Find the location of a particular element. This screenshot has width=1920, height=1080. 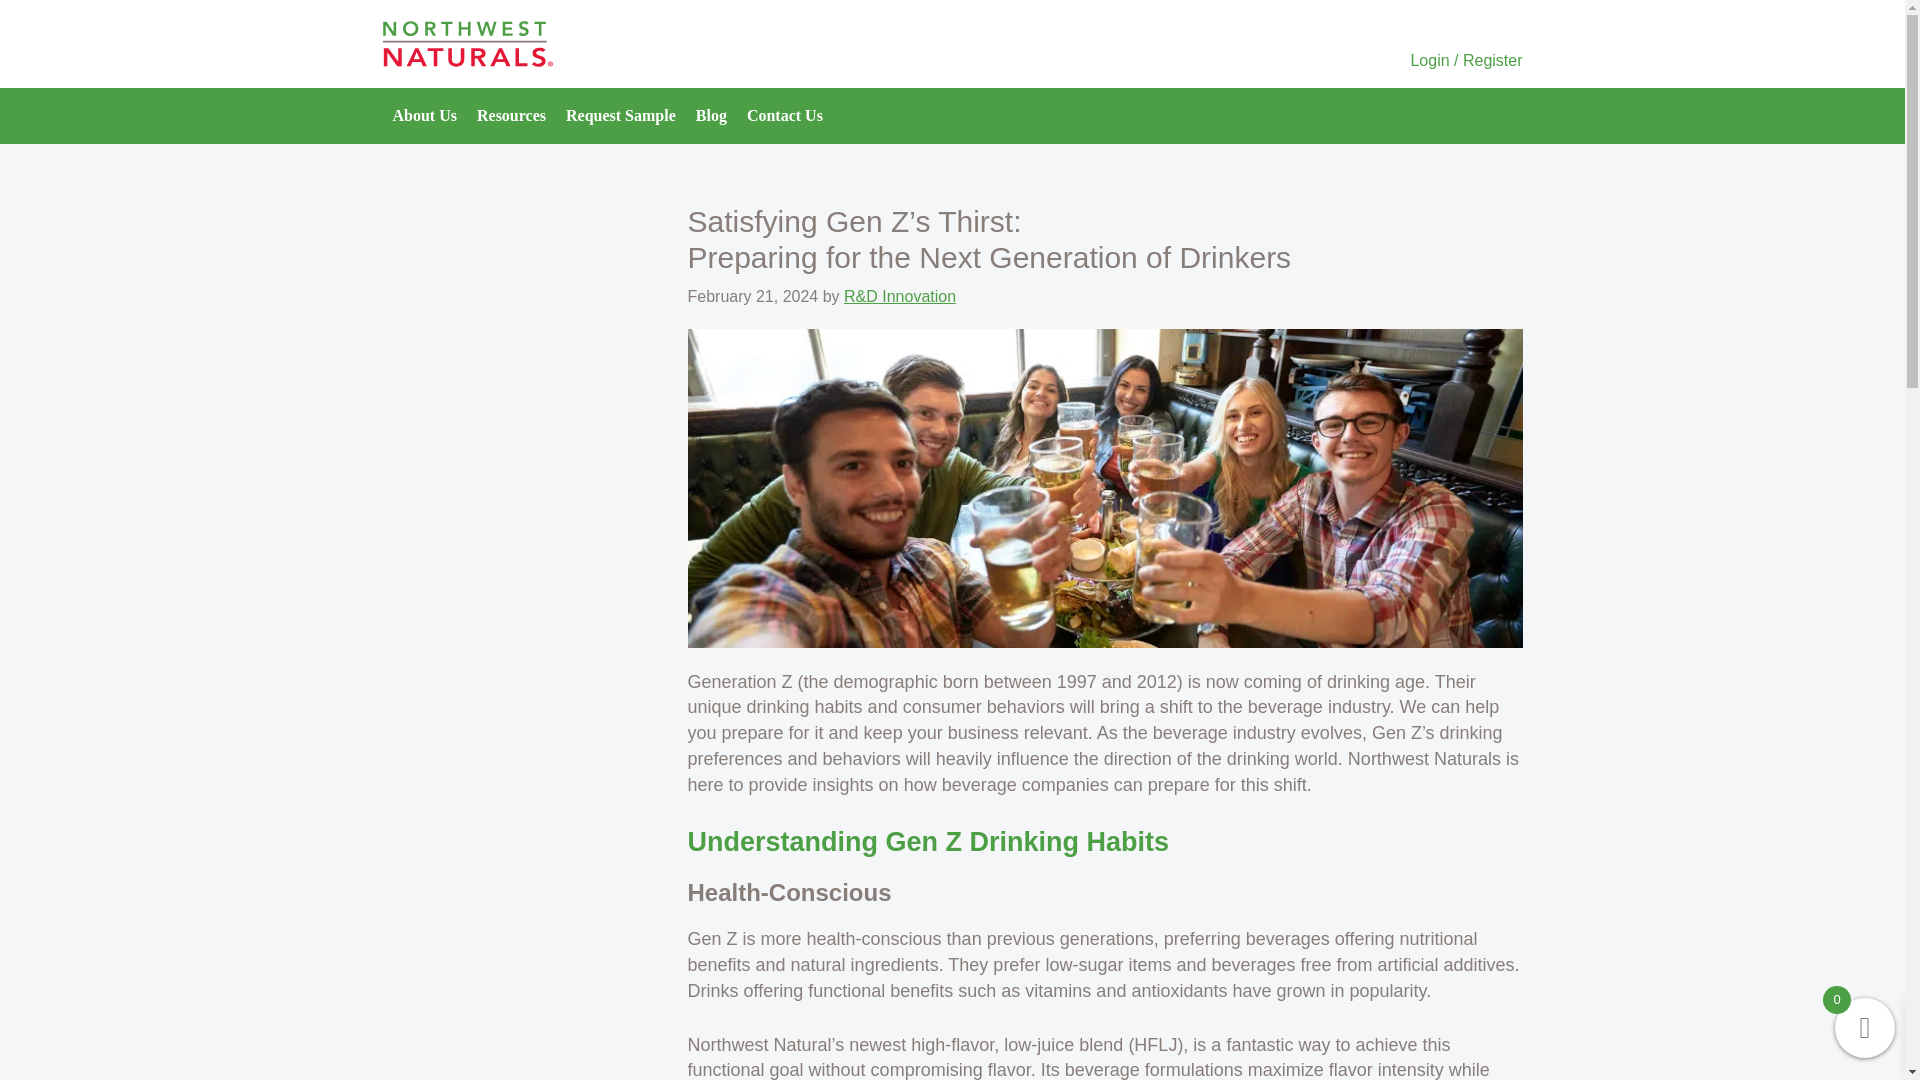

Resources is located at coordinates (511, 115).